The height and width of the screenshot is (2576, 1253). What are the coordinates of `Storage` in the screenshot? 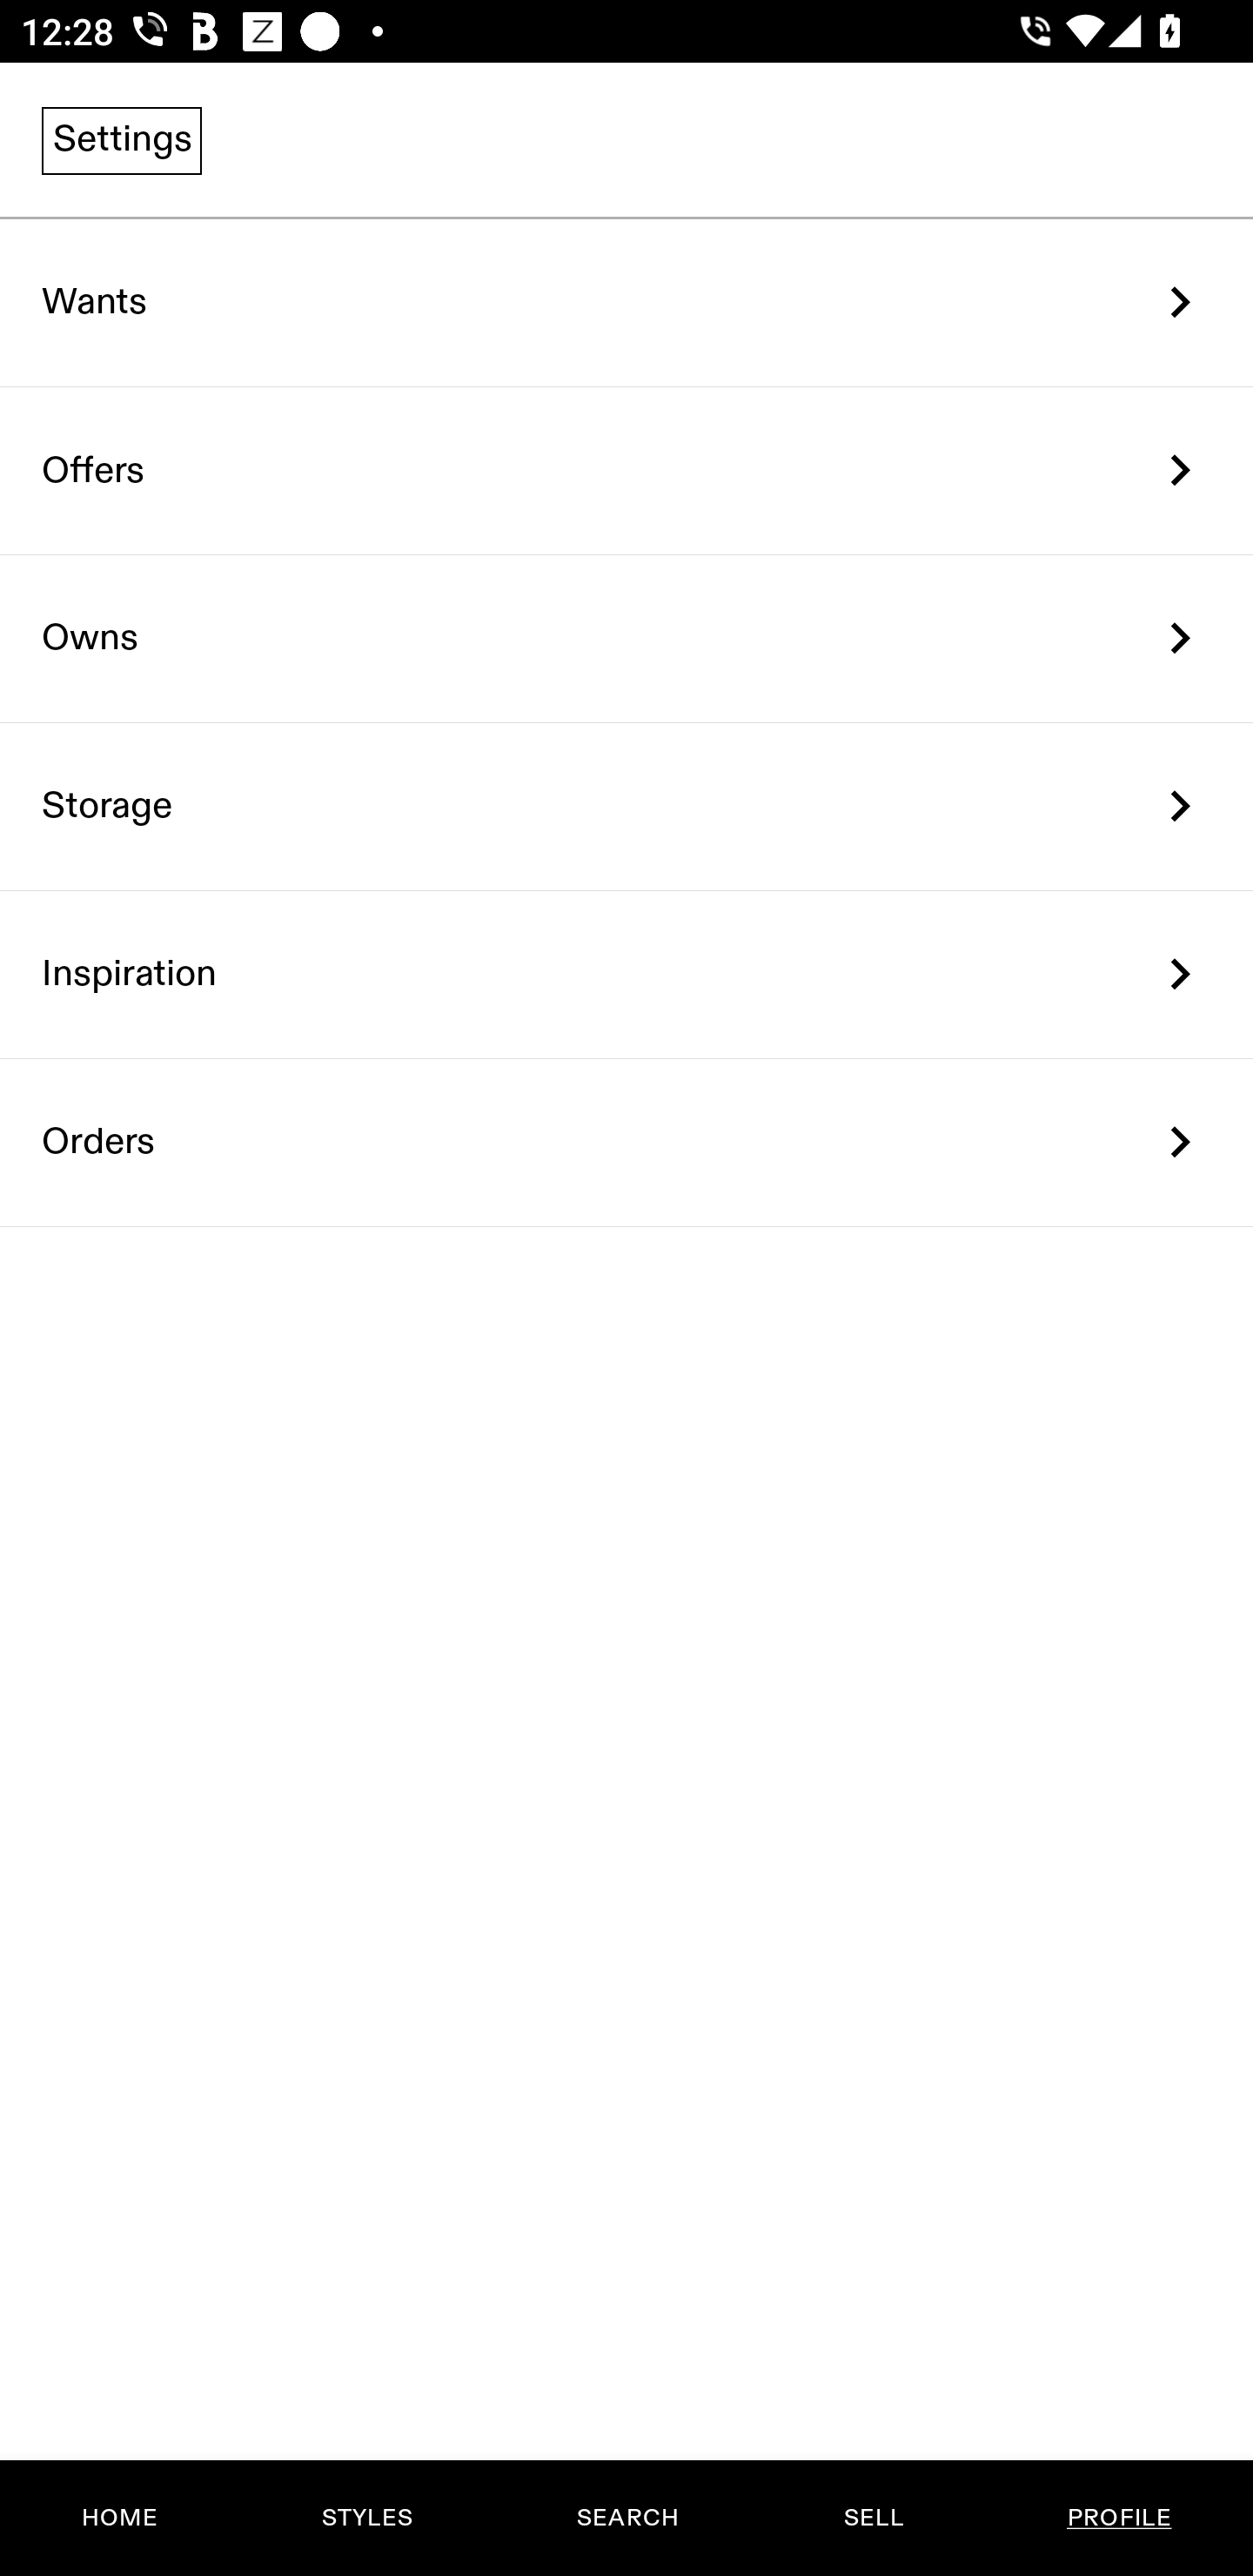 It's located at (626, 808).